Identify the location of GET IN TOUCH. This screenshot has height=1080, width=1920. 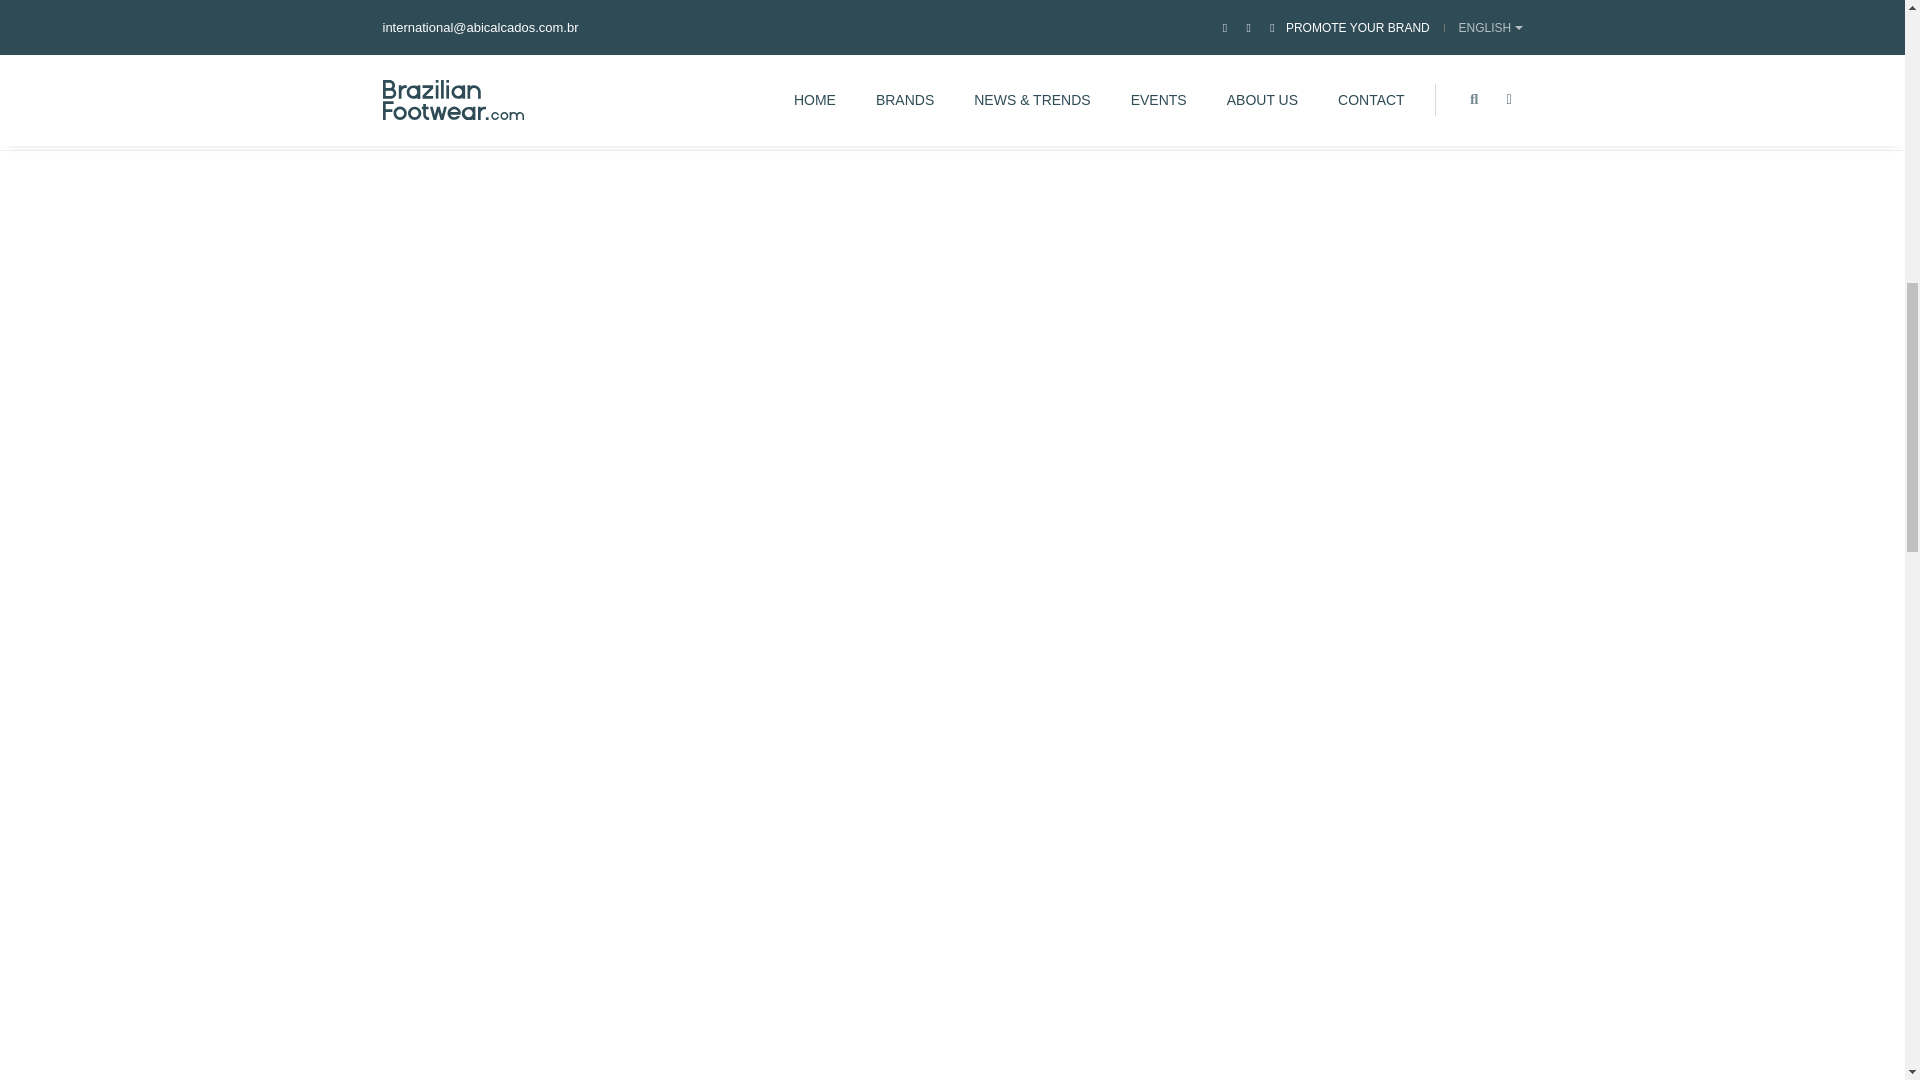
(1390, 74).